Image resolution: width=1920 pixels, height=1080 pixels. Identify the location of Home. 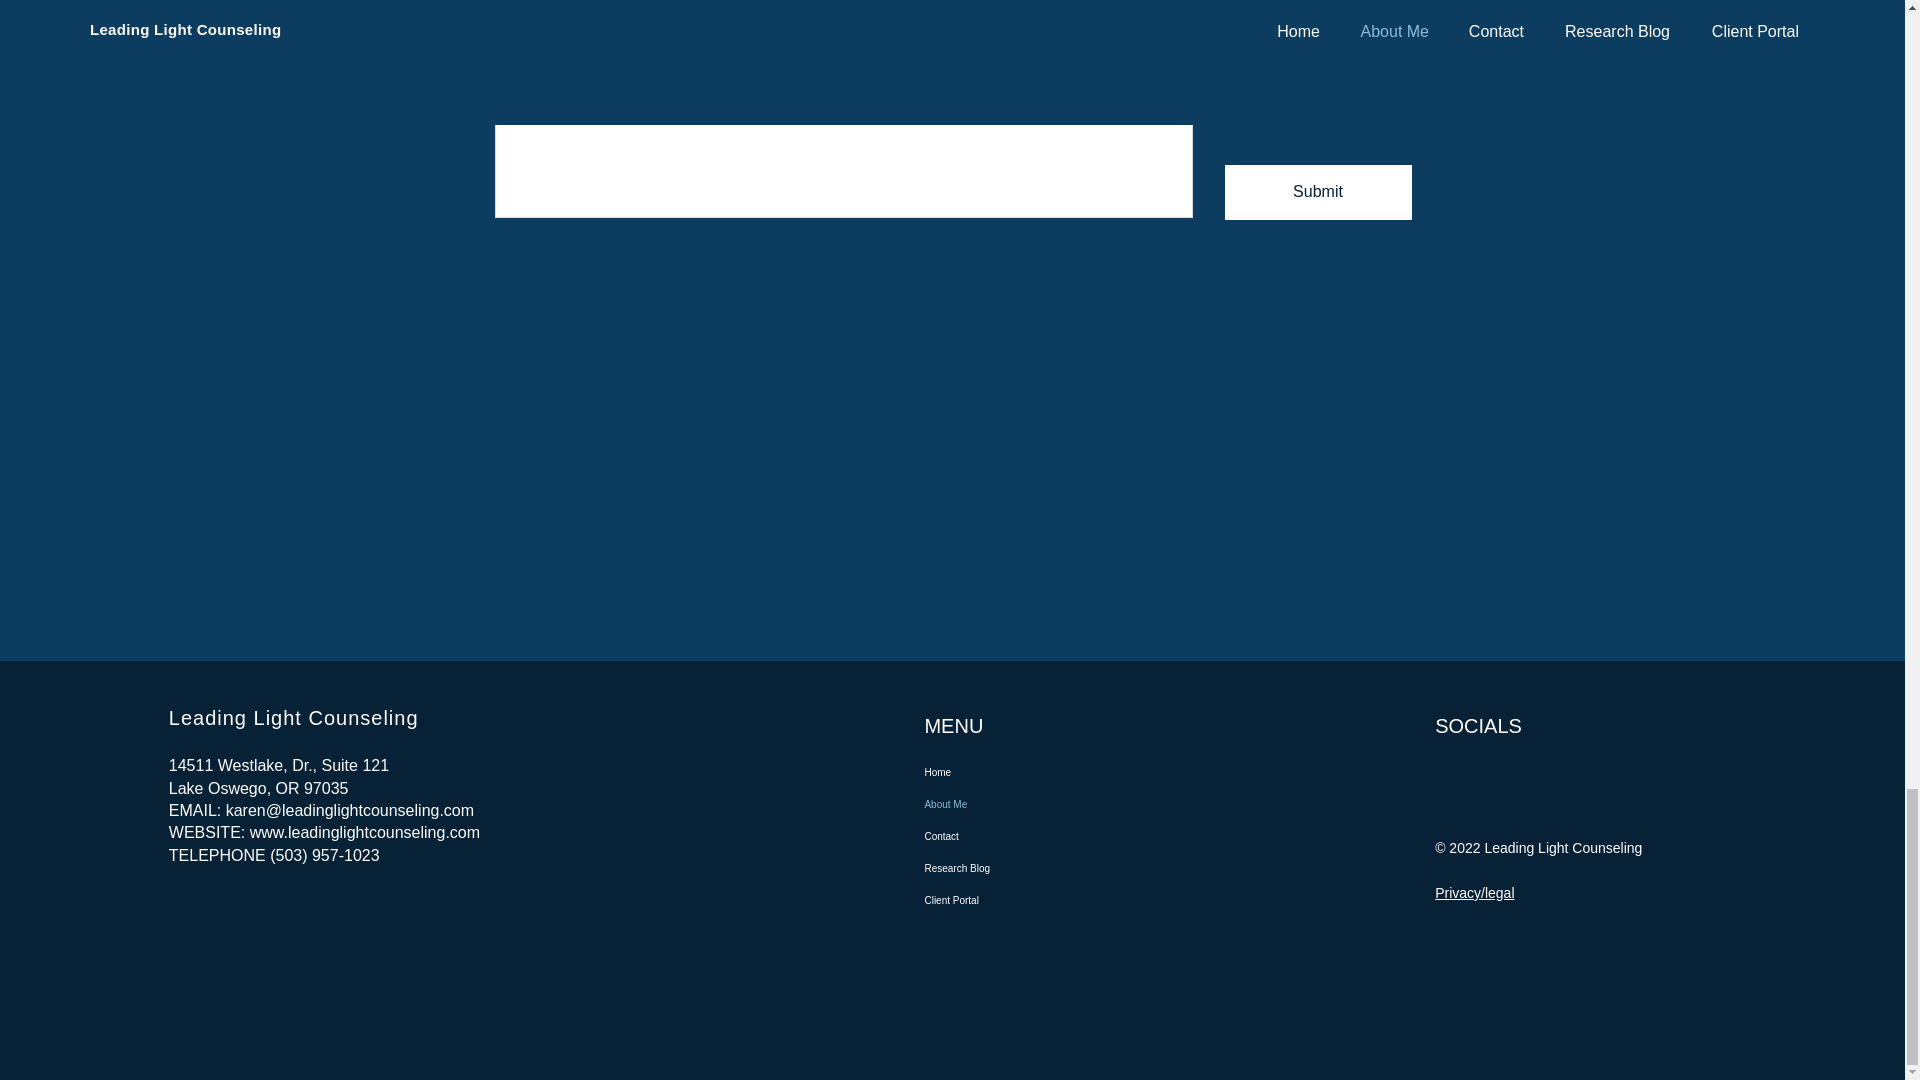
(1017, 773).